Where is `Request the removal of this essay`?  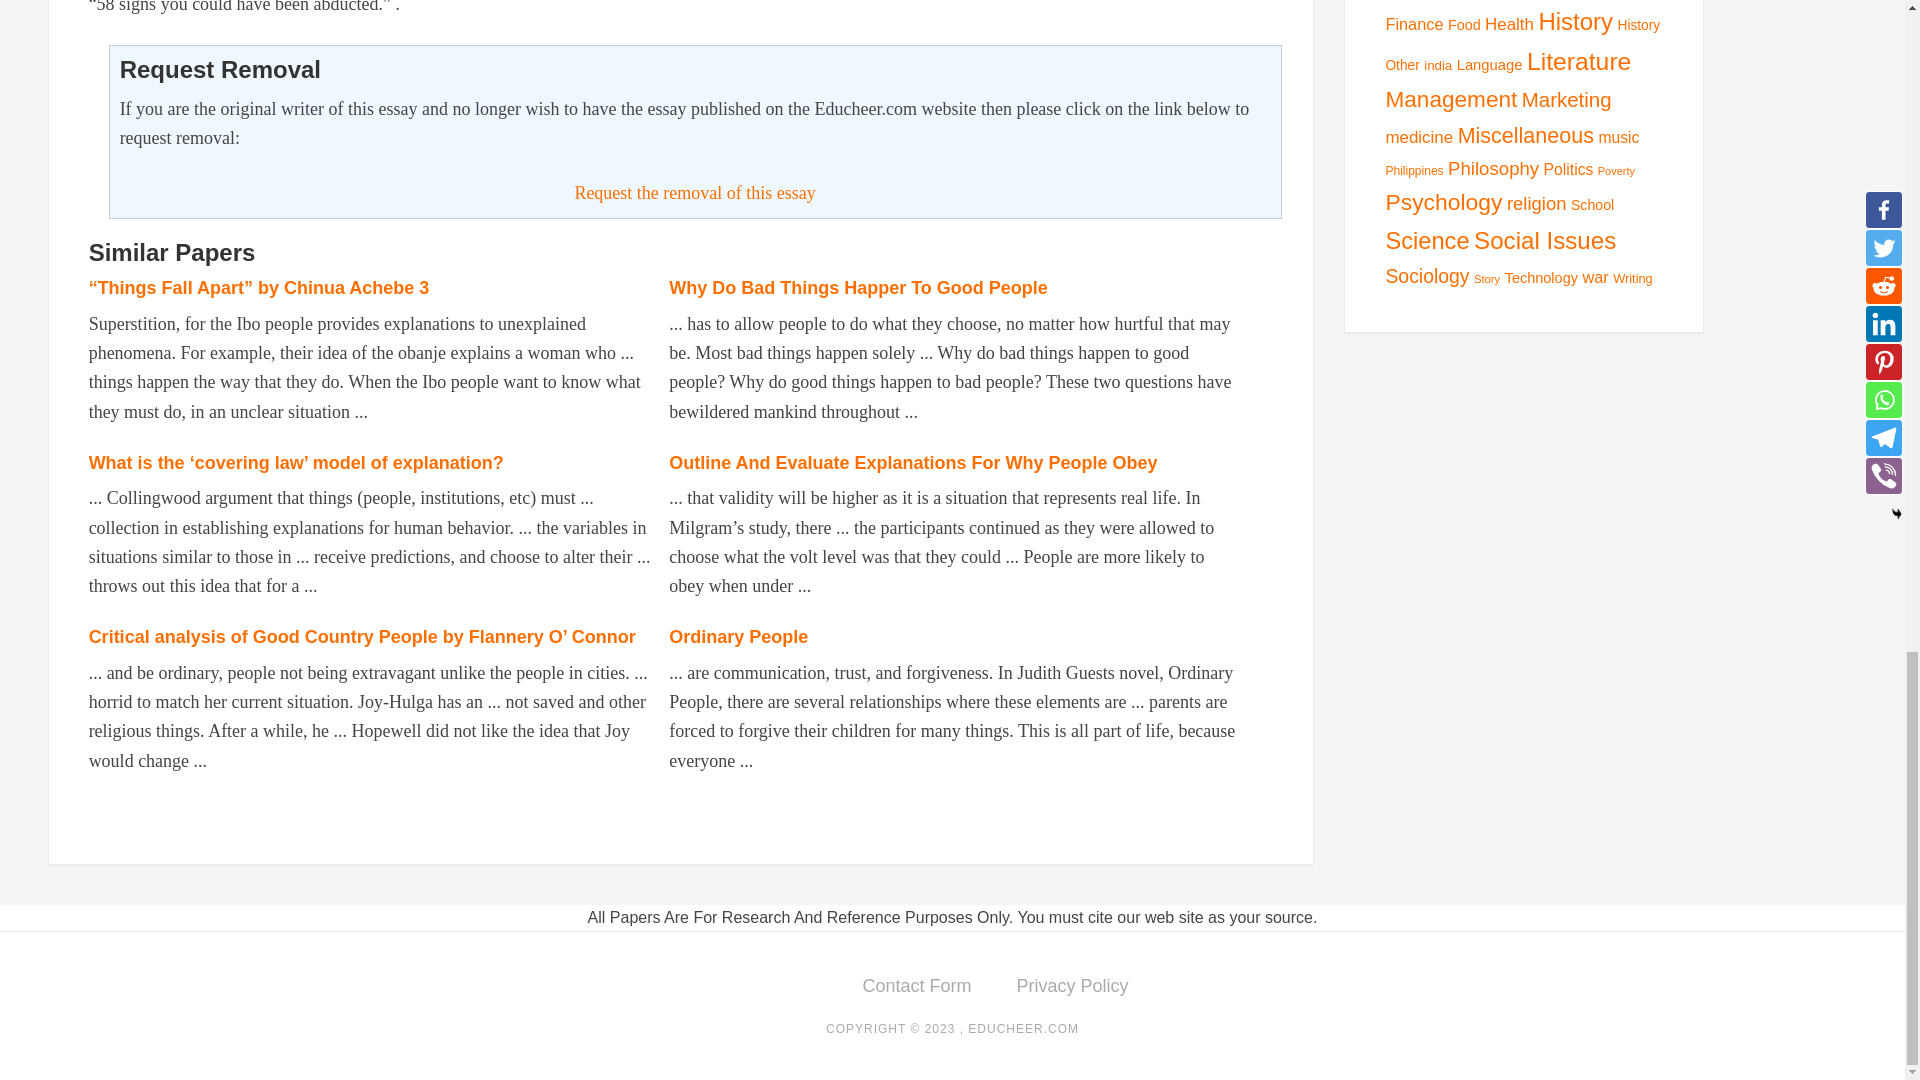 Request the removal of this essay is located at coordinates (694, 192).